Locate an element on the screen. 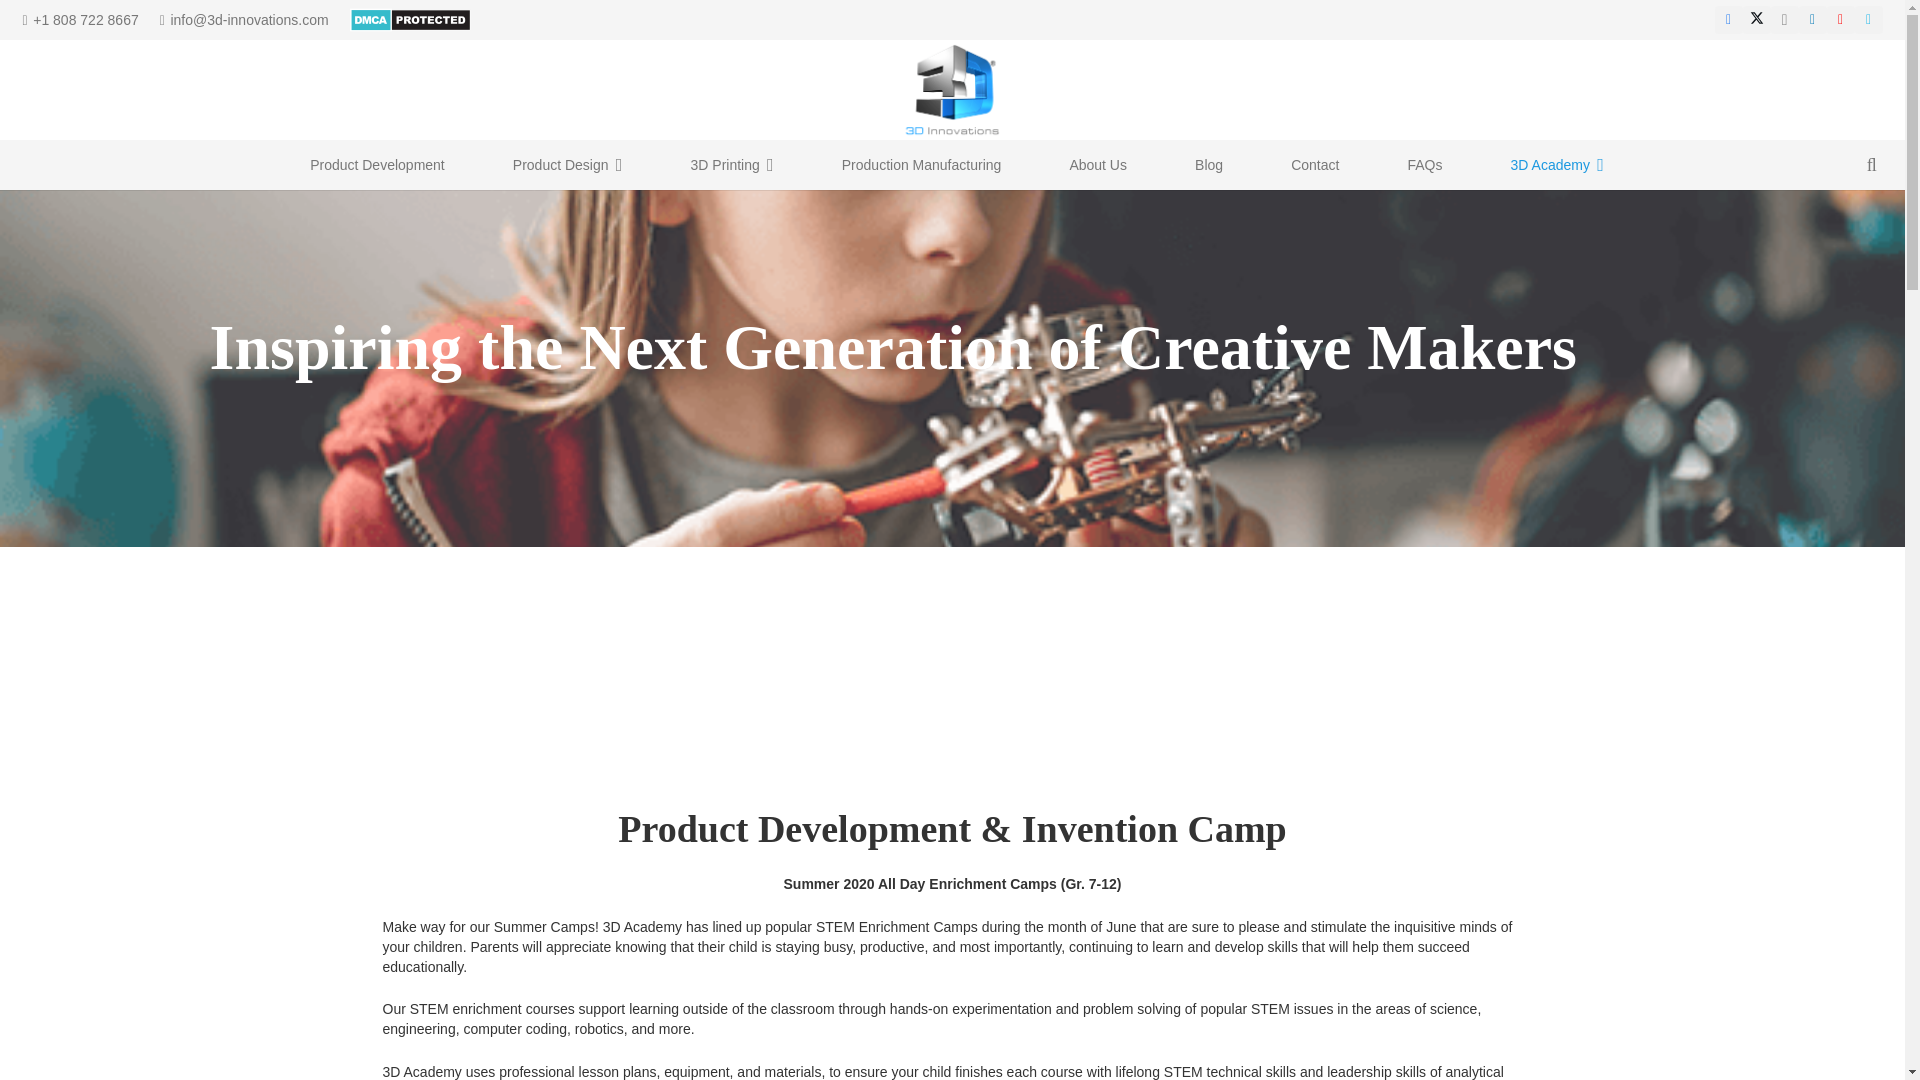  LinkedIn is located at coordinates (1811, 20).